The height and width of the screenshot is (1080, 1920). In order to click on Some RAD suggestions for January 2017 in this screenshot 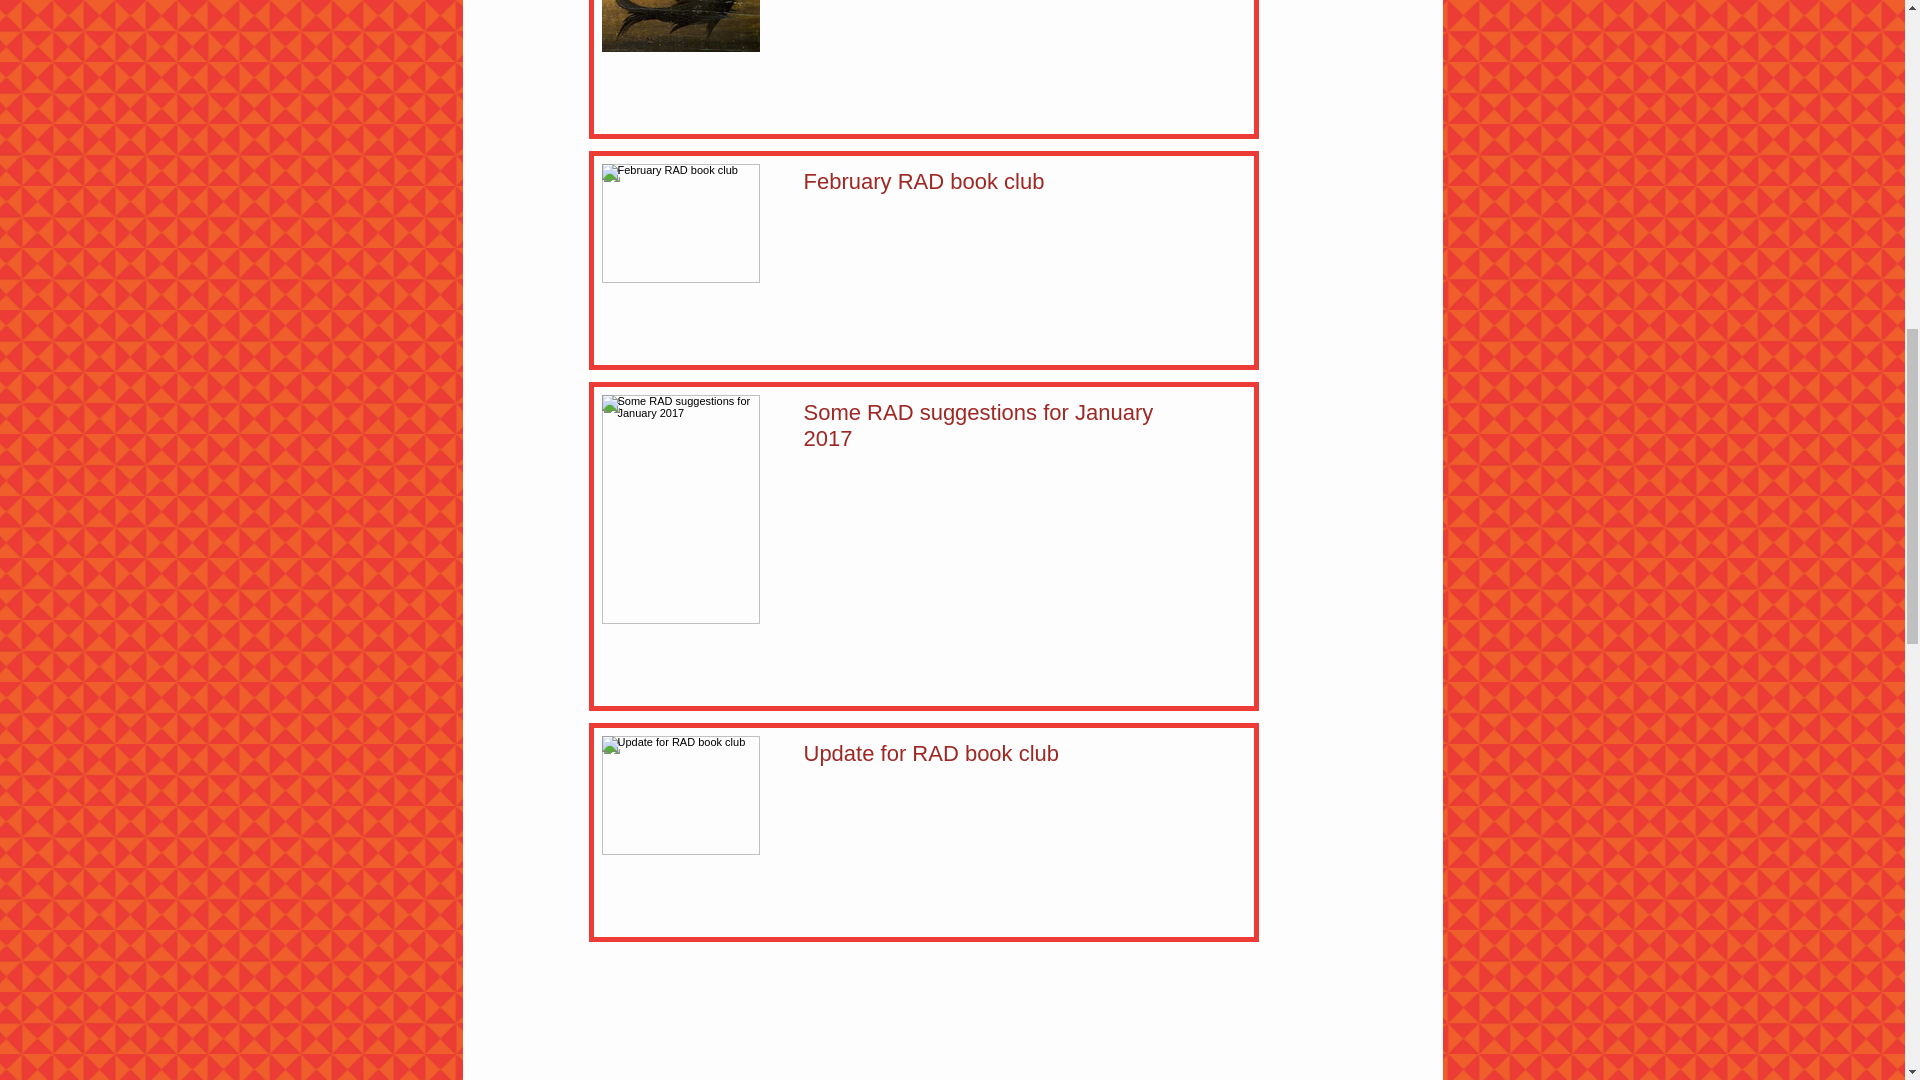, I will do `click(1004, 430)`.